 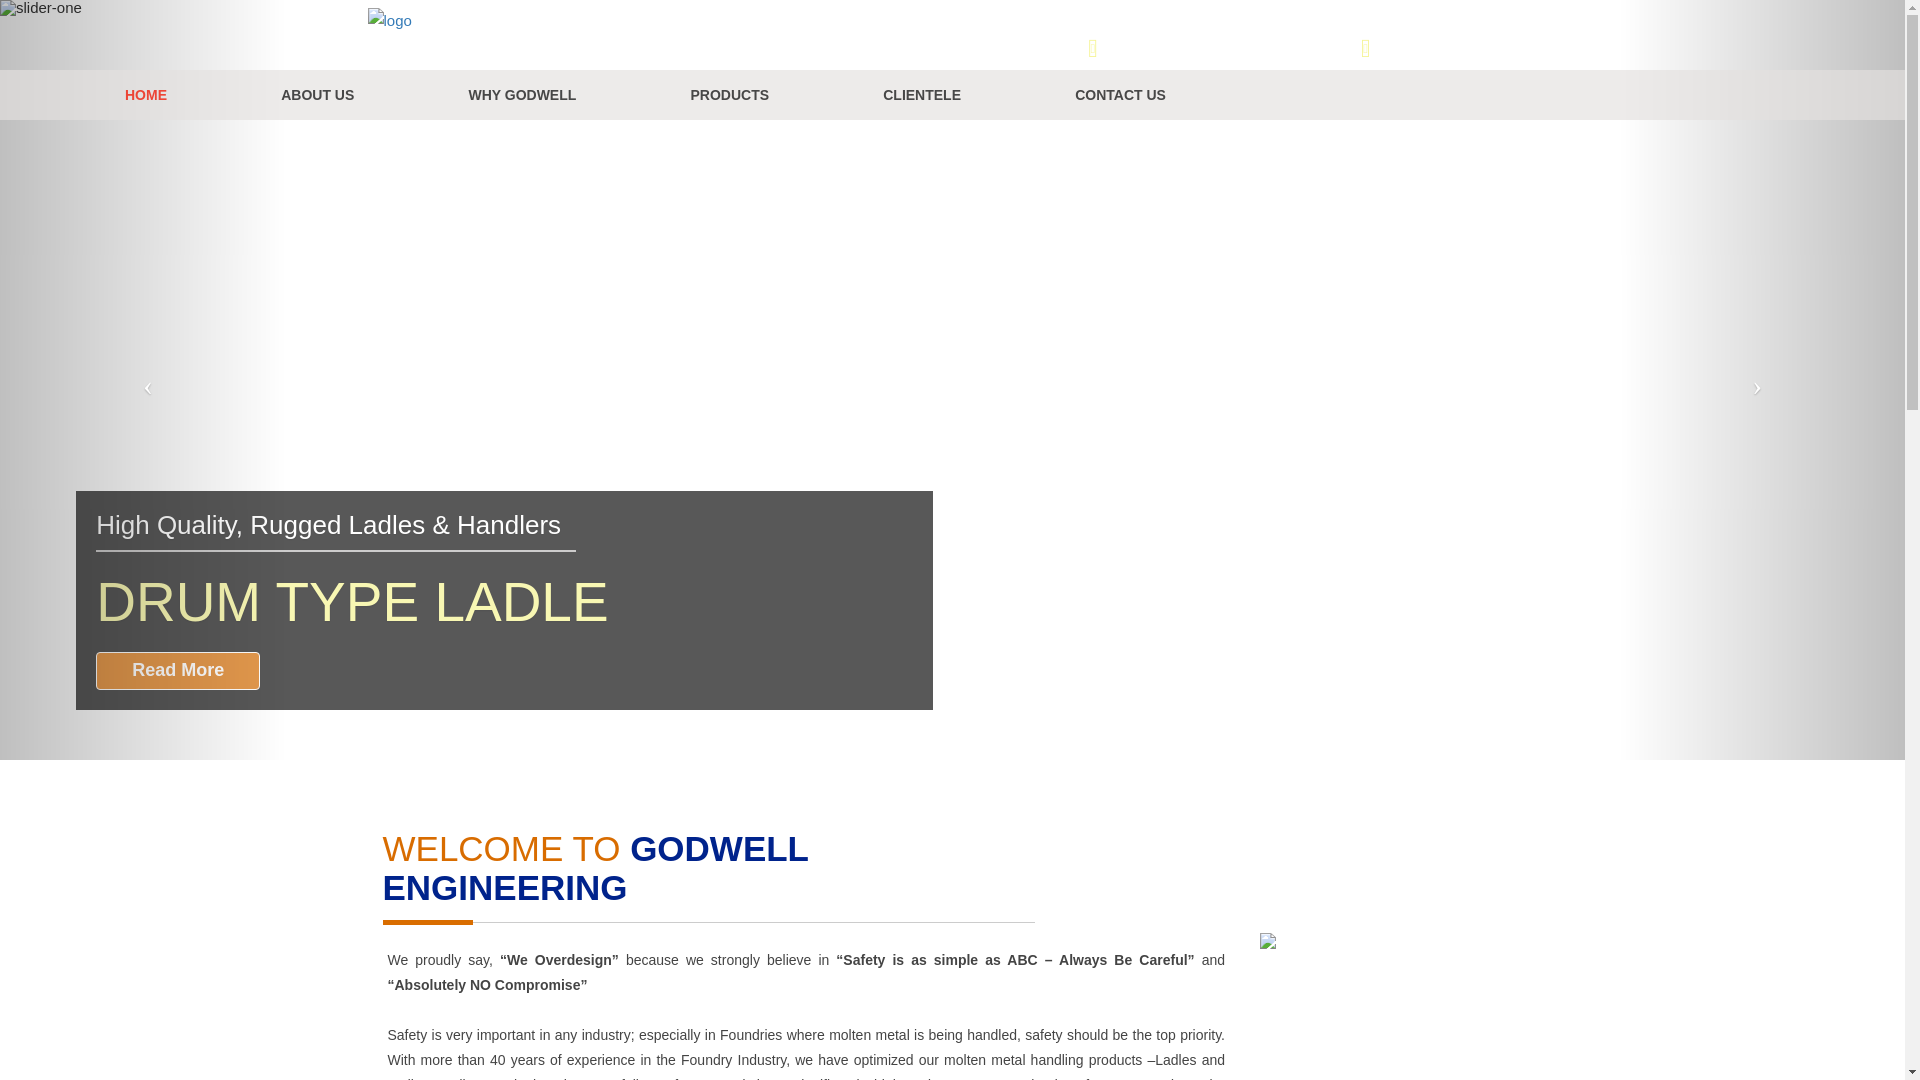 I want to click on Products, so click(x=729, y=94).